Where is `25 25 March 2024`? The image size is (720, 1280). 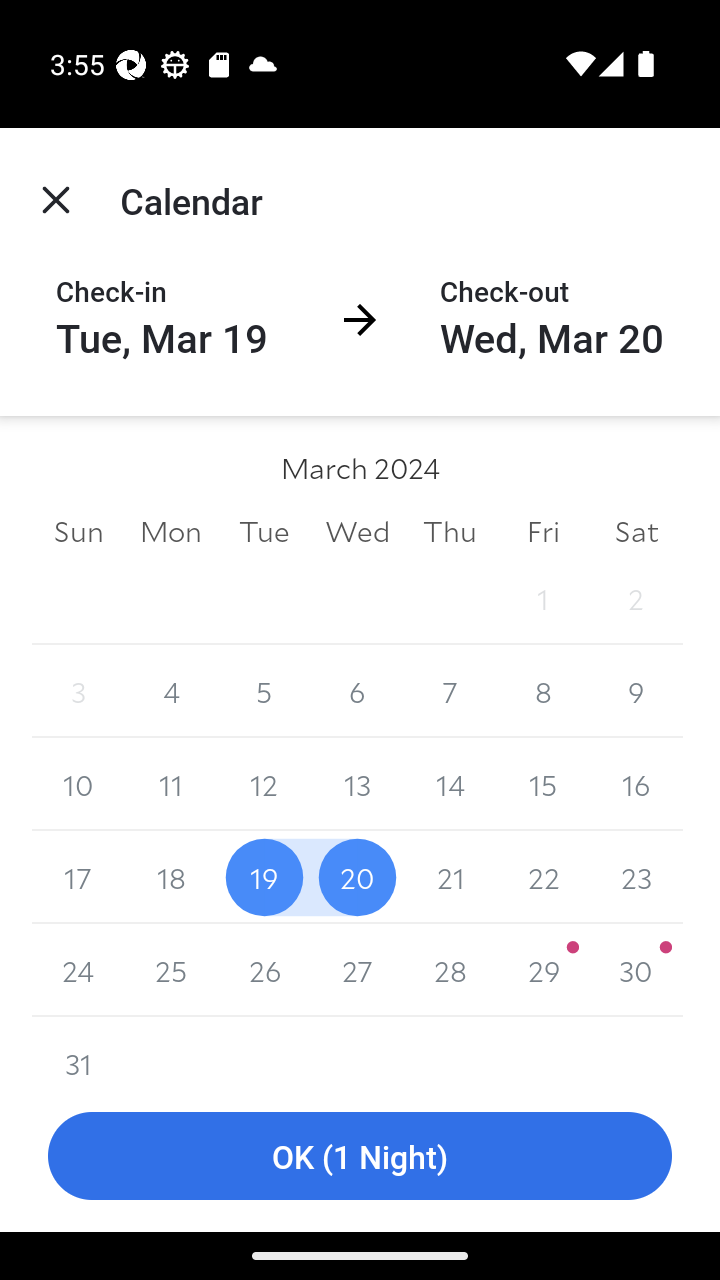
25 25 March 2024 is located at coordinates (172, 970).